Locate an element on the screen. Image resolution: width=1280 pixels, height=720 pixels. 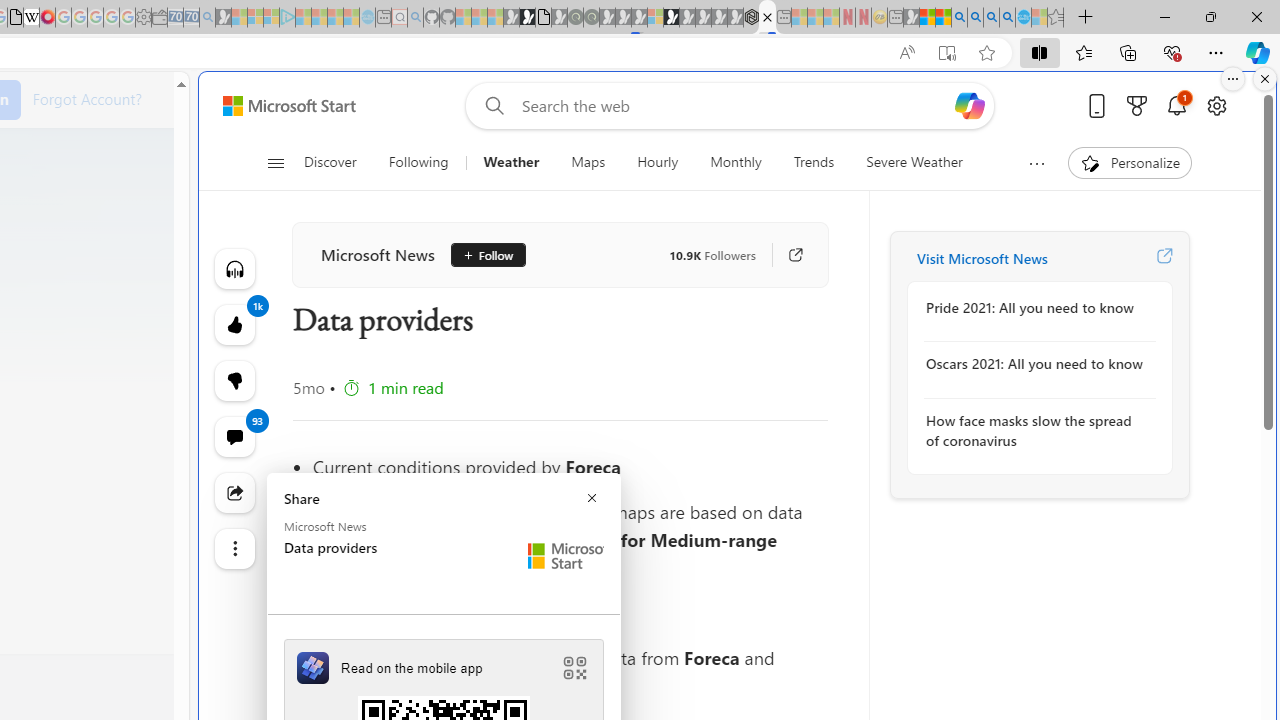
Future Focus Report 2024 - Sleeping is located at coordinates (591, 18).